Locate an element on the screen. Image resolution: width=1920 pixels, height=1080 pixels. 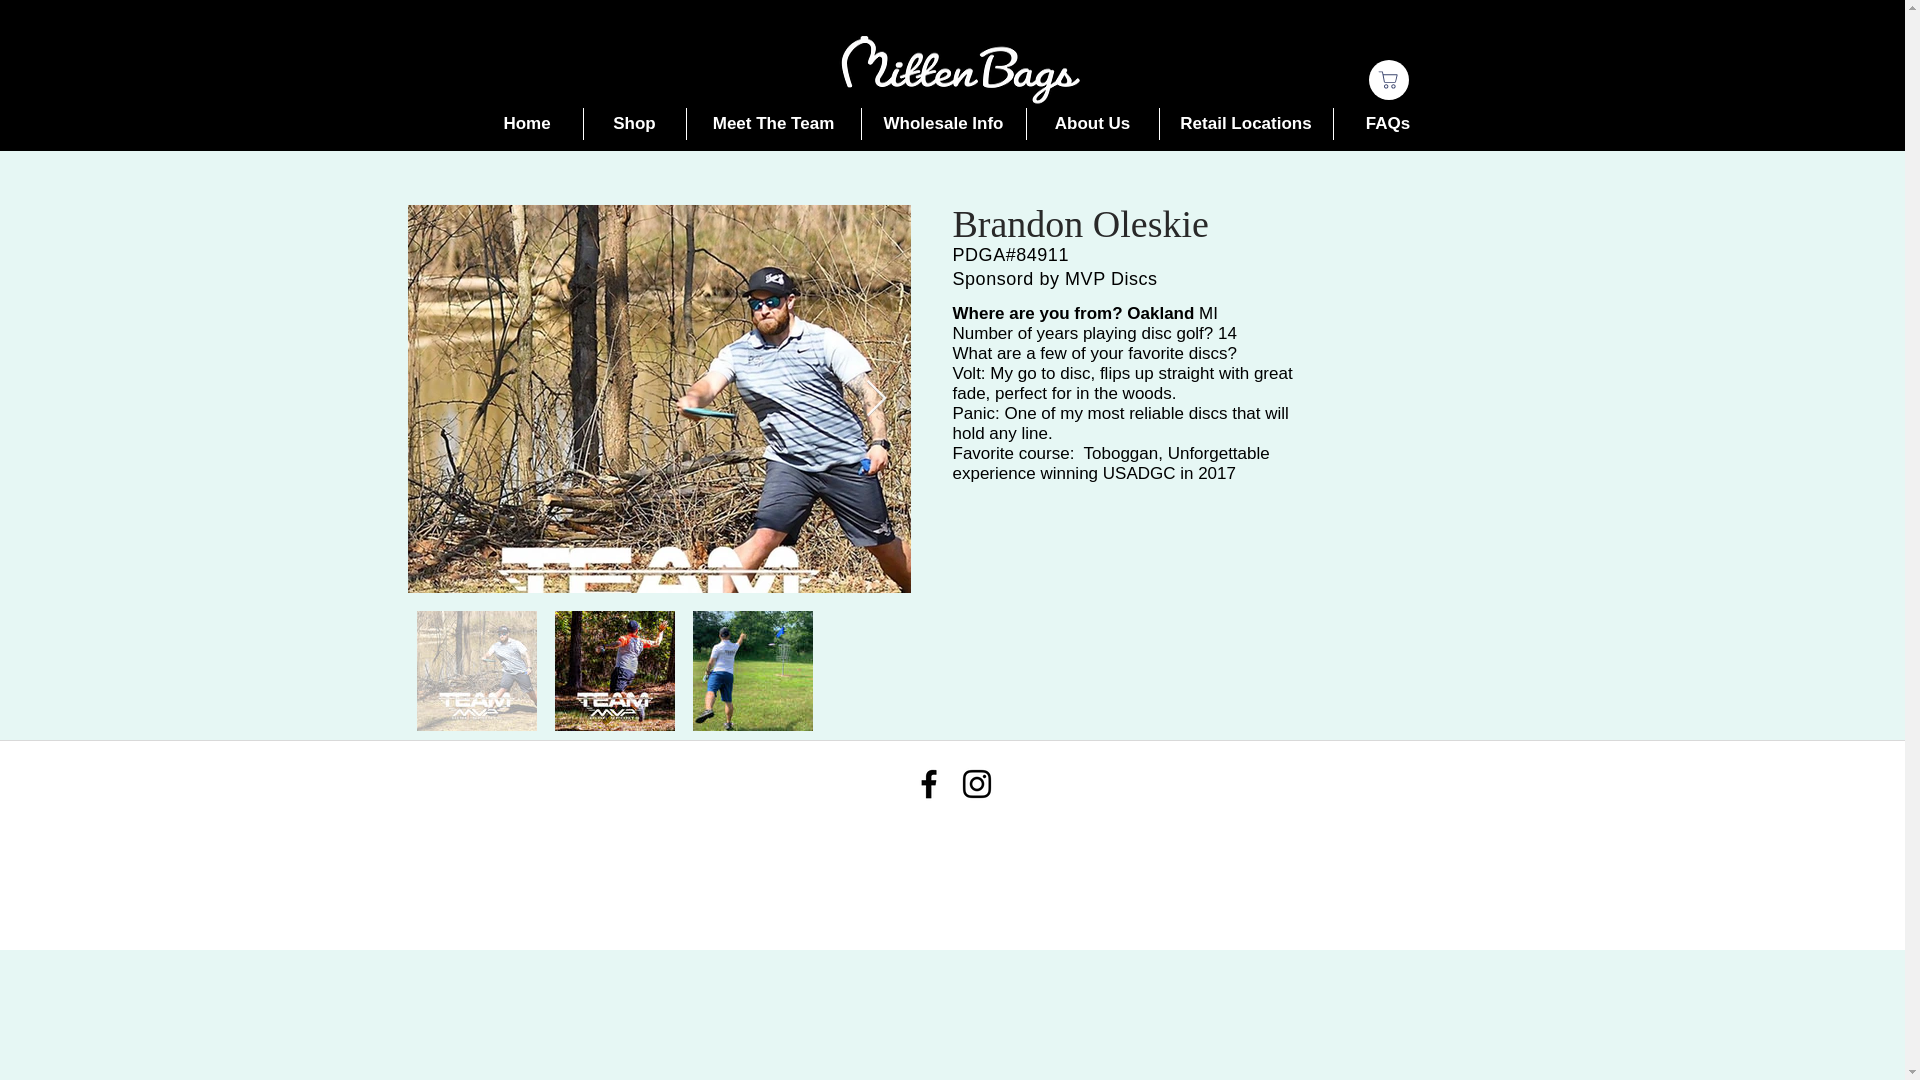
About Us is located at coordinates (1092, 124).